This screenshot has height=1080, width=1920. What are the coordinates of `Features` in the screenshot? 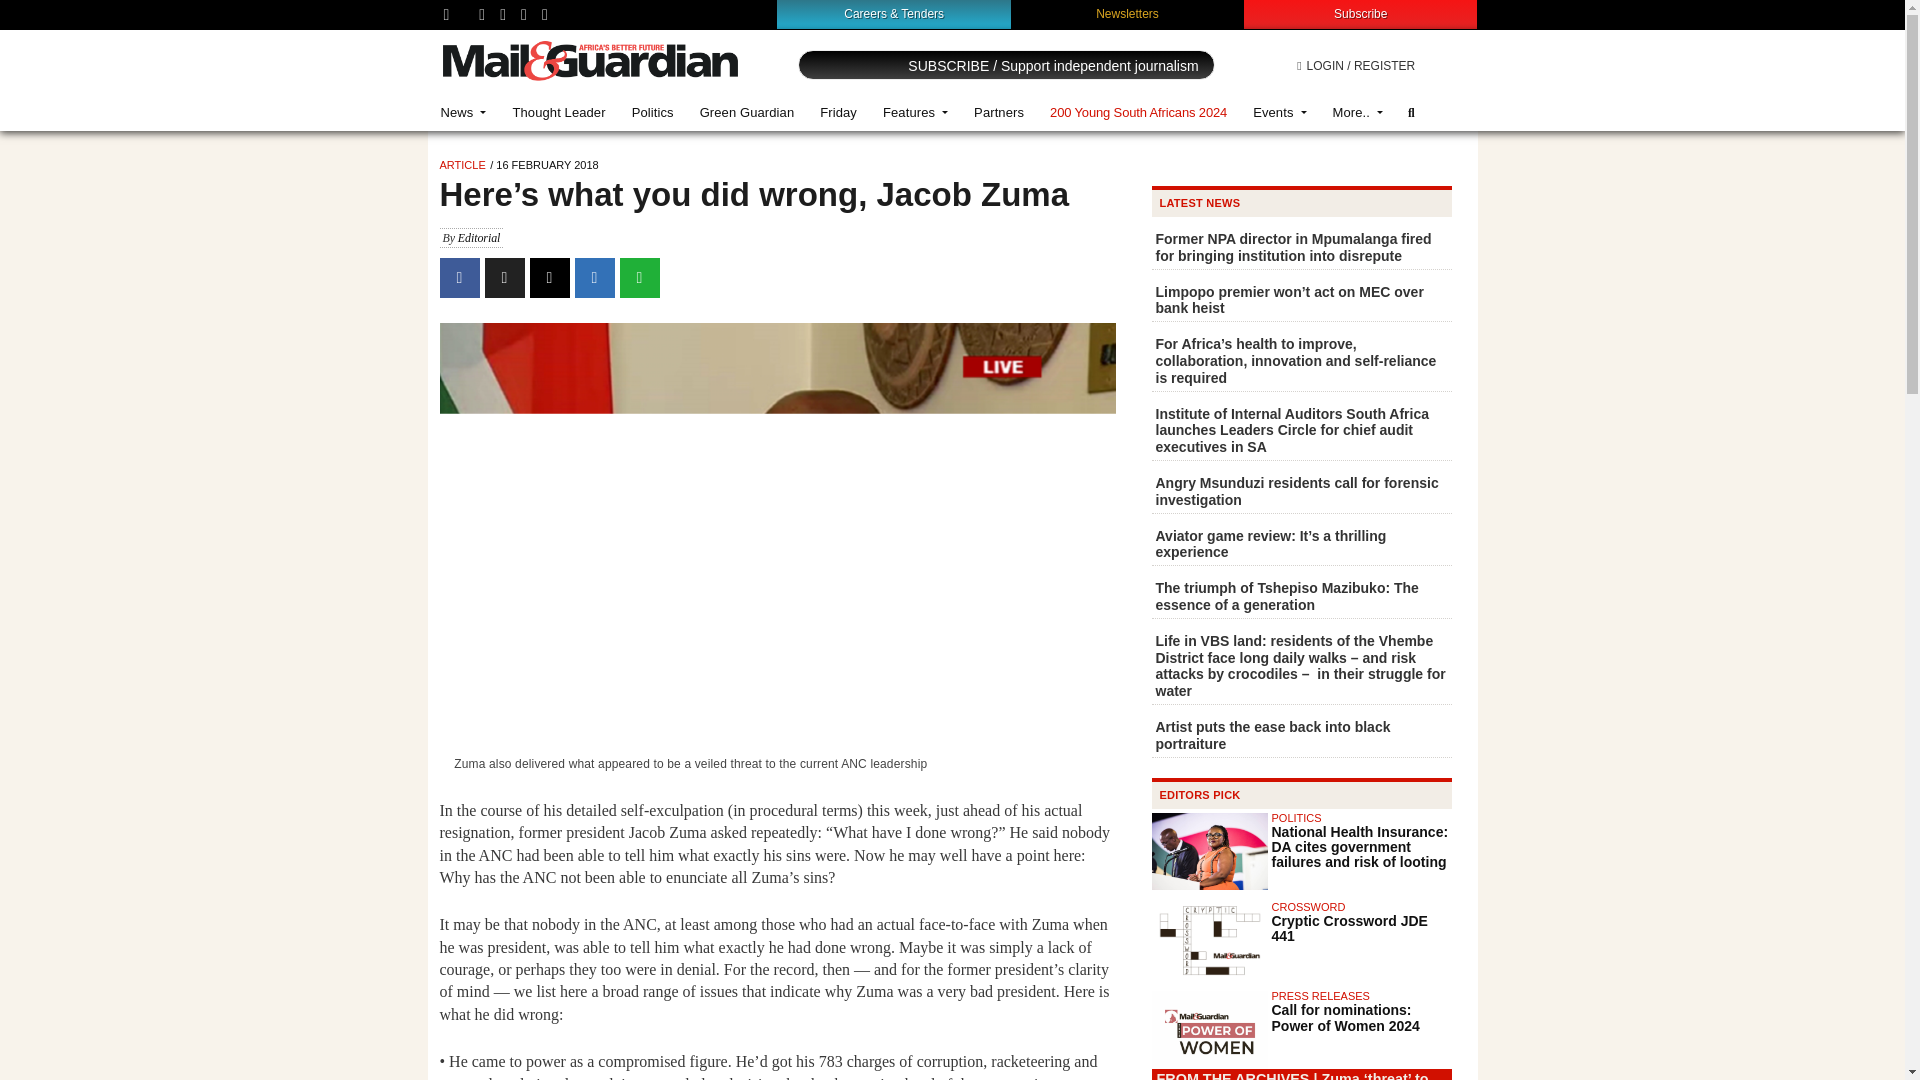 It's located at (915, 112).